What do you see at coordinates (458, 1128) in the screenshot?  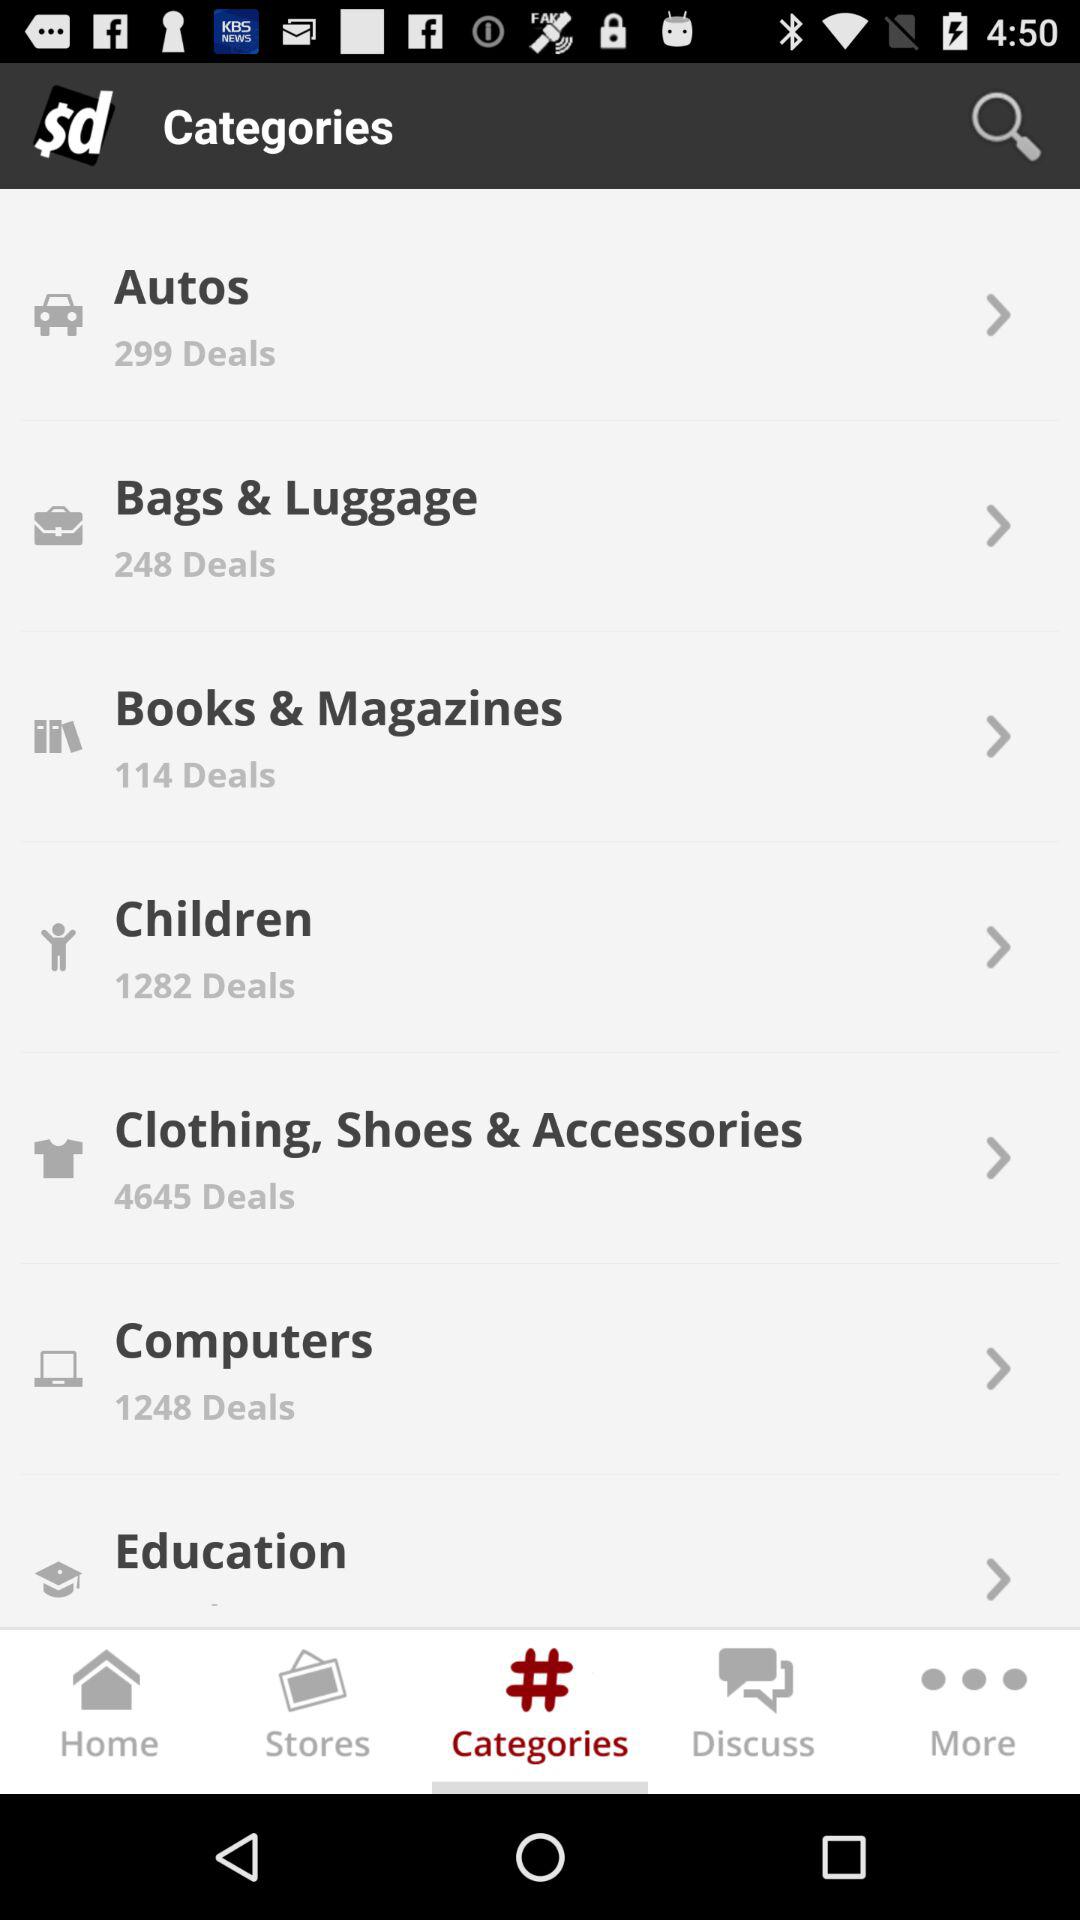 I see `jump until the clothing, shoes & accessories item` at bounding box center [458, 1128].